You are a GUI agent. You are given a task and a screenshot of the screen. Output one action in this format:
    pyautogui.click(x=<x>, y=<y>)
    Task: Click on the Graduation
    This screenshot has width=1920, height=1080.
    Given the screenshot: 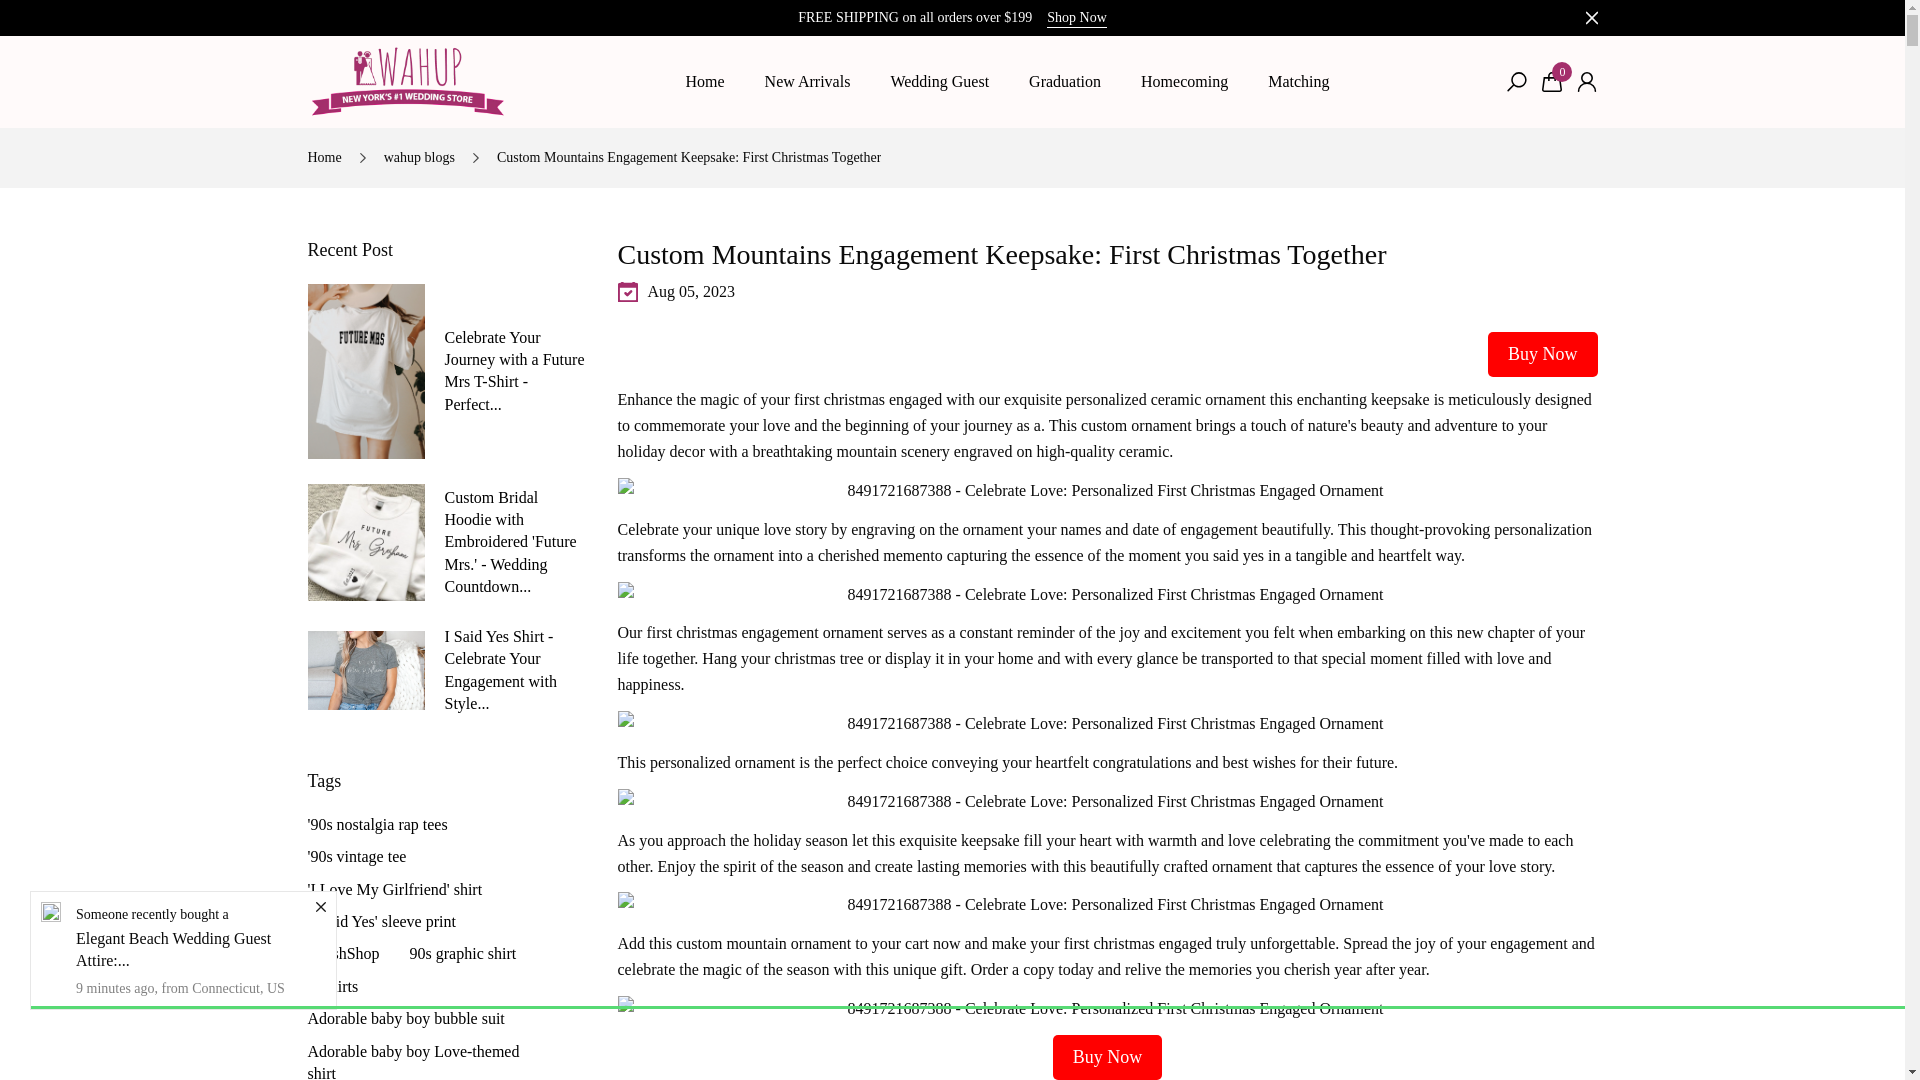 What is the action you would take?
    pyautogui.click(x=1065, y=82)
    